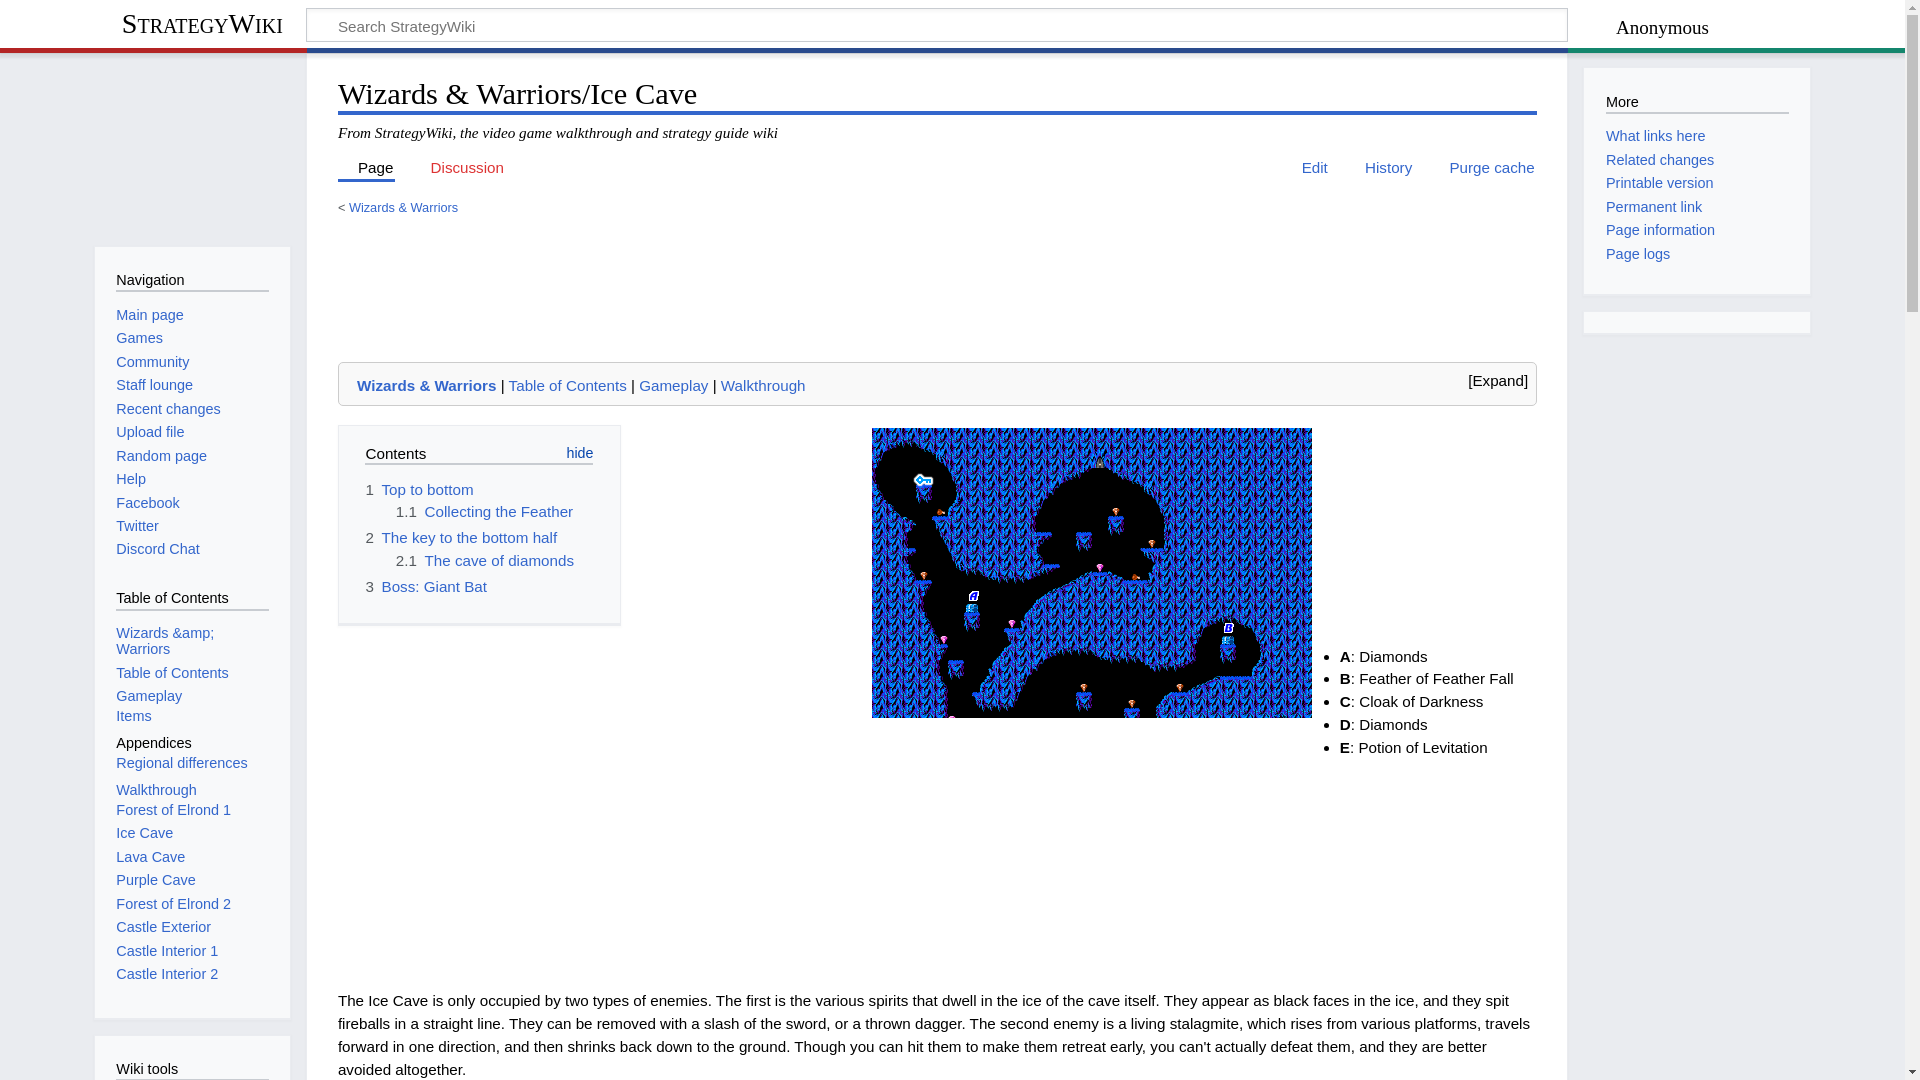 This screenshot has height=1080, width=1920. Describe the element at coordinates (484, 560) in the screenshot. I see `2.1 The cave of diamonds` at that location.